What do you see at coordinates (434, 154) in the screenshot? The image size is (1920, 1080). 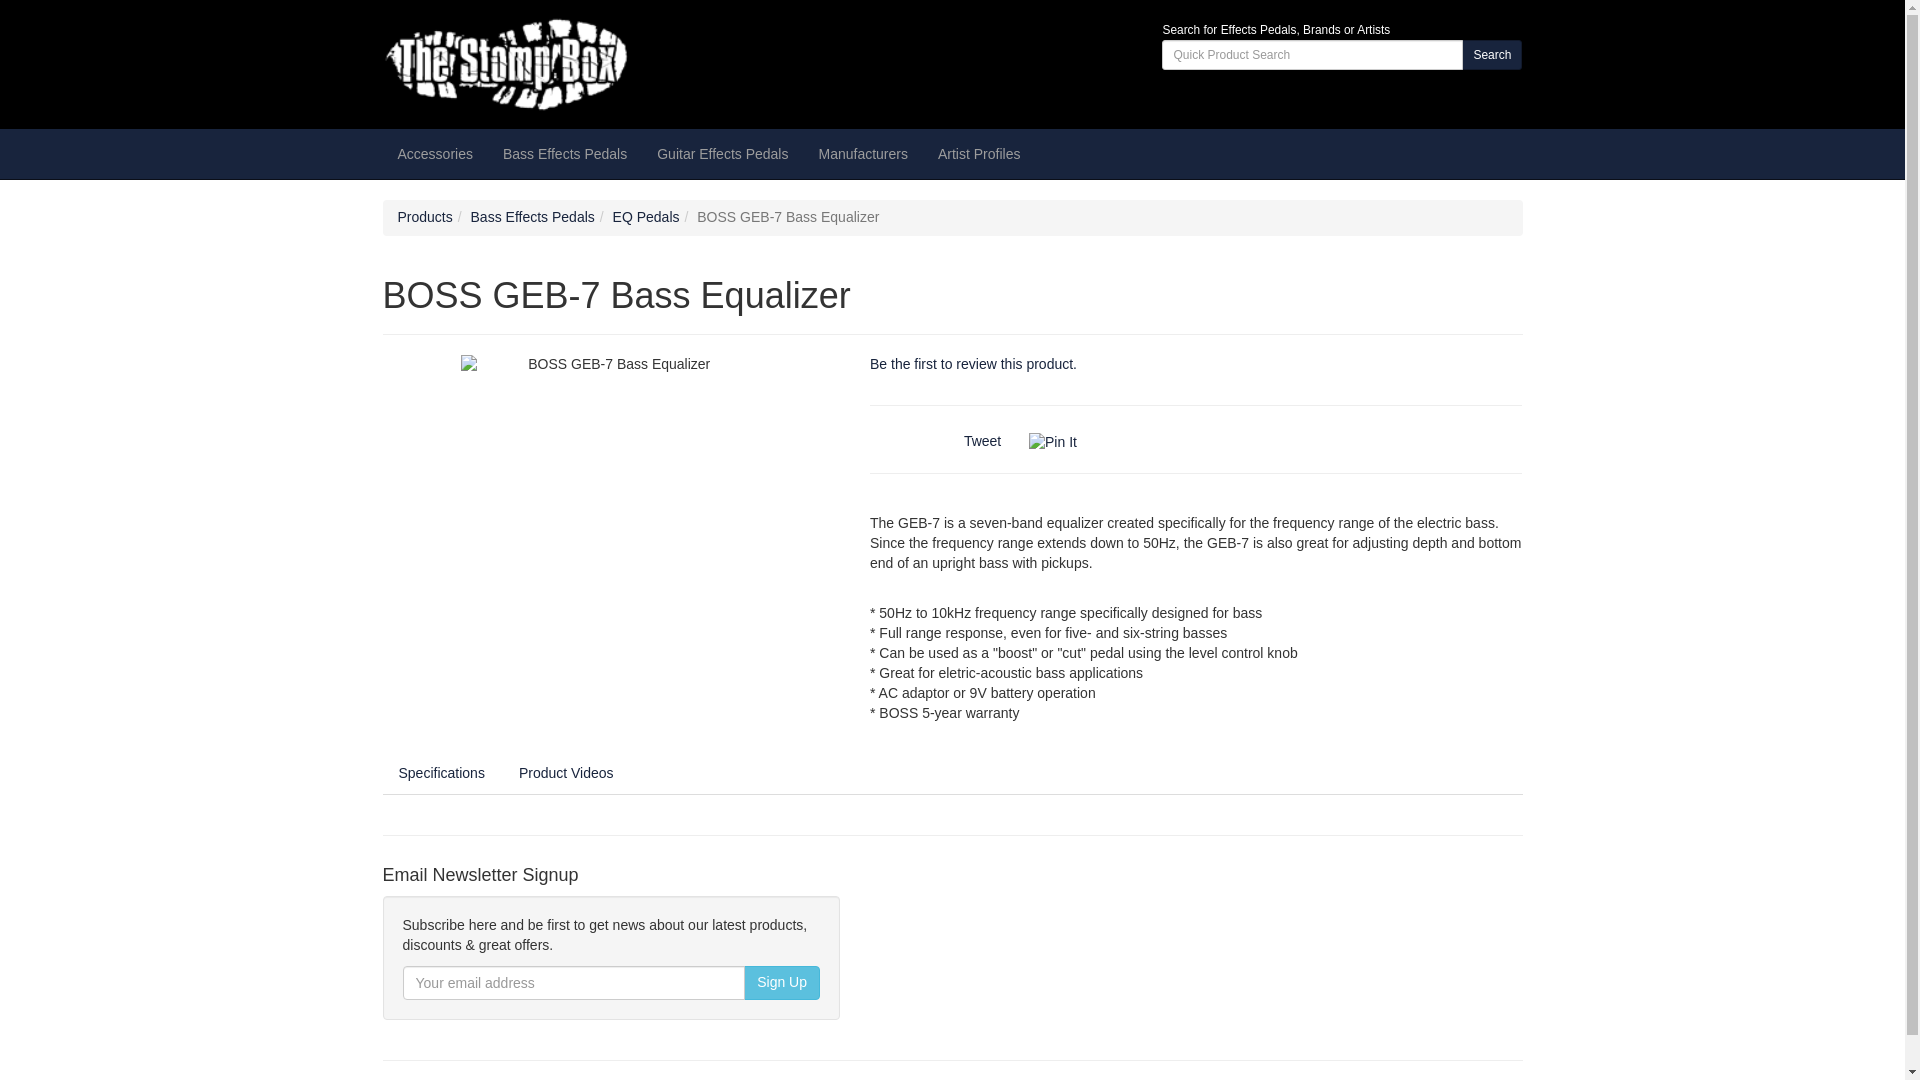 I see `Accessories` at bounding box center [434, 154].